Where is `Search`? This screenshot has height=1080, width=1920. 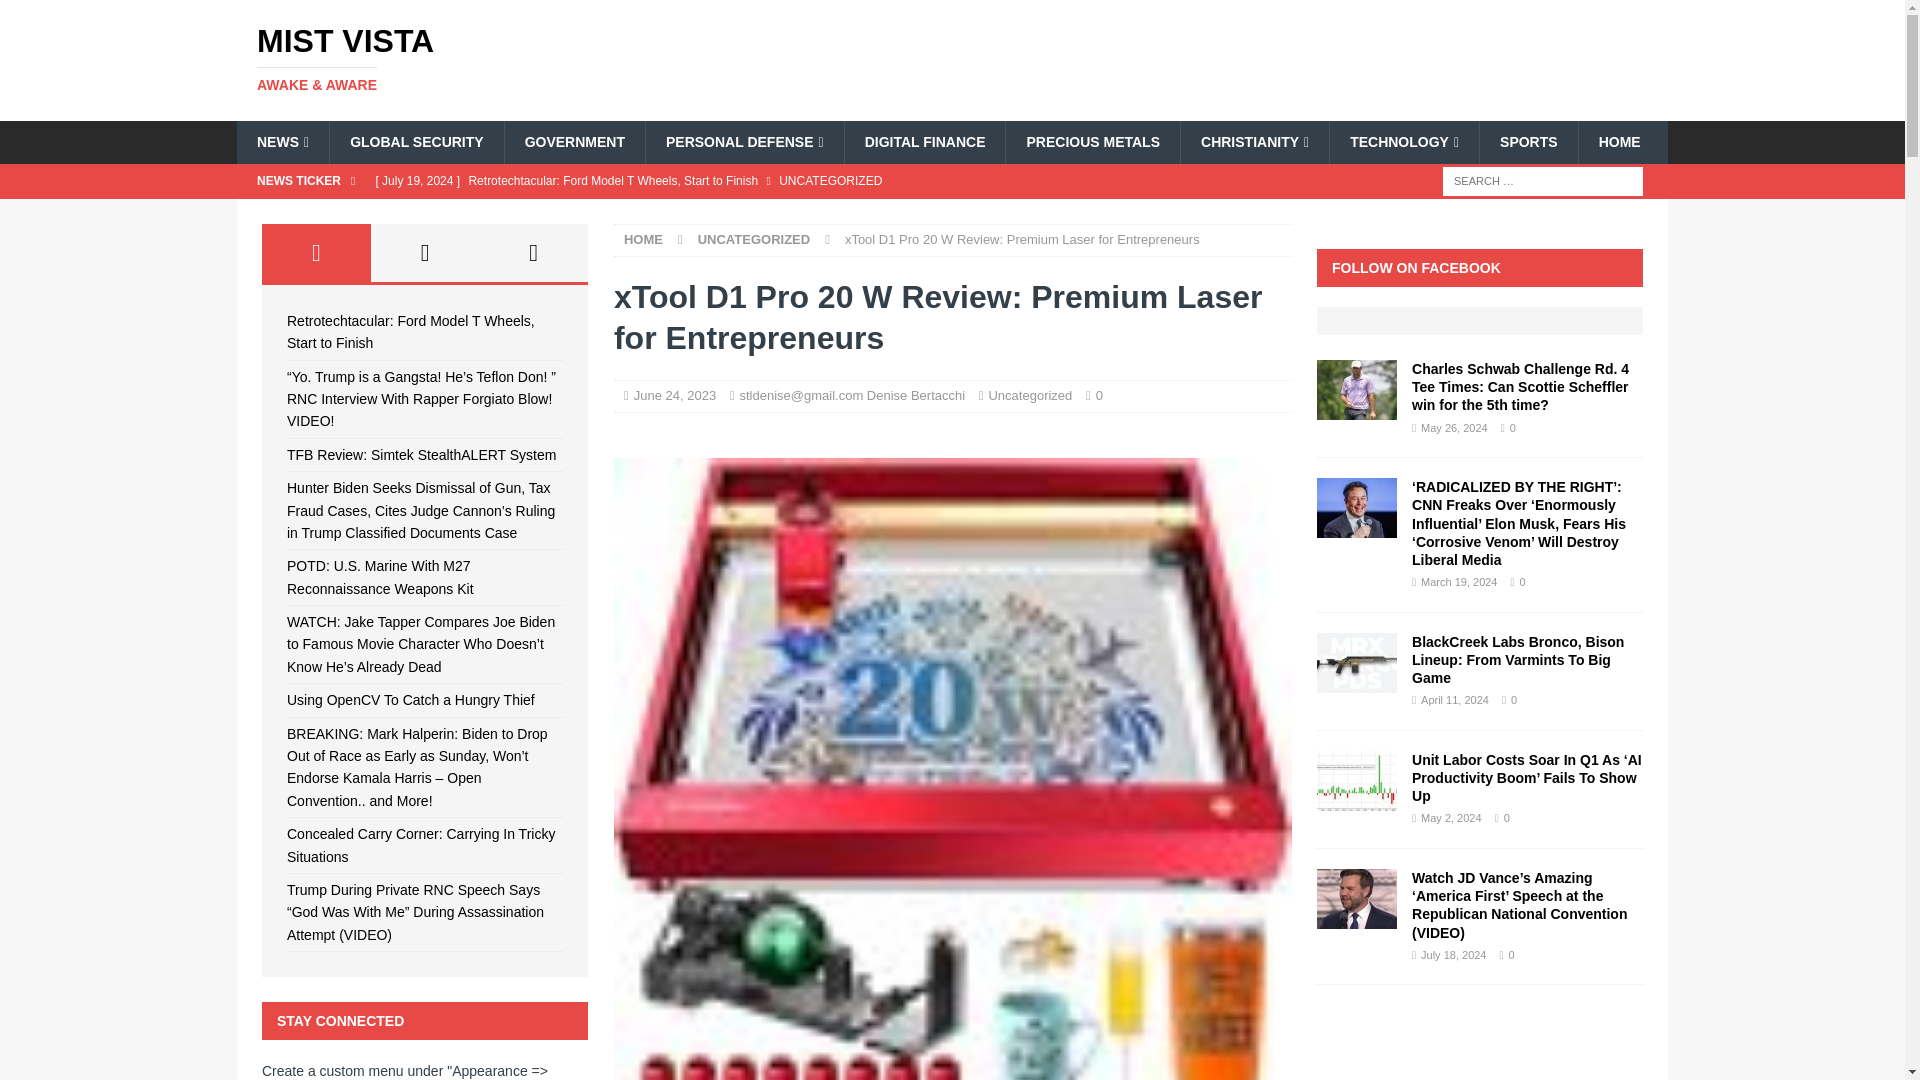 Search is located at coordinates (74, 16).